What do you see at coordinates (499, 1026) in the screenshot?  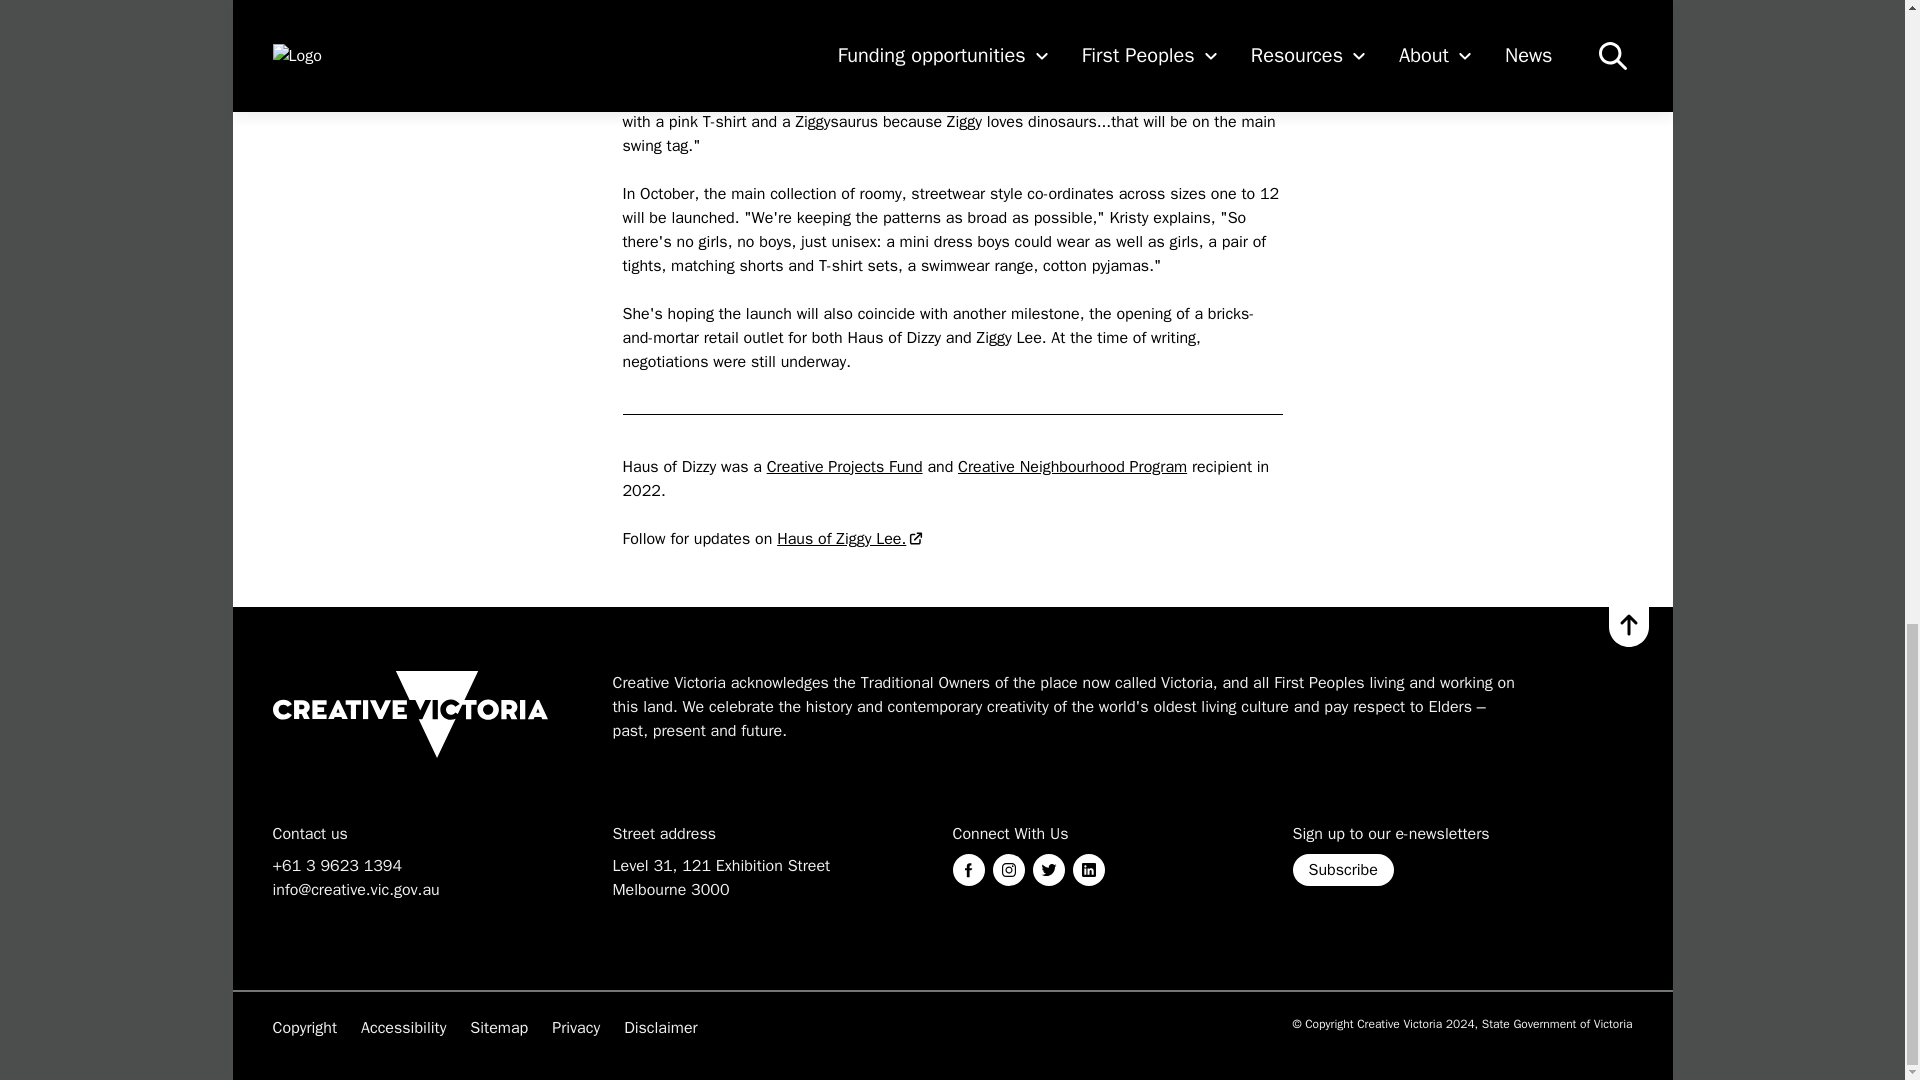 I see `Sitemap` at bounding box center [499, 1026].